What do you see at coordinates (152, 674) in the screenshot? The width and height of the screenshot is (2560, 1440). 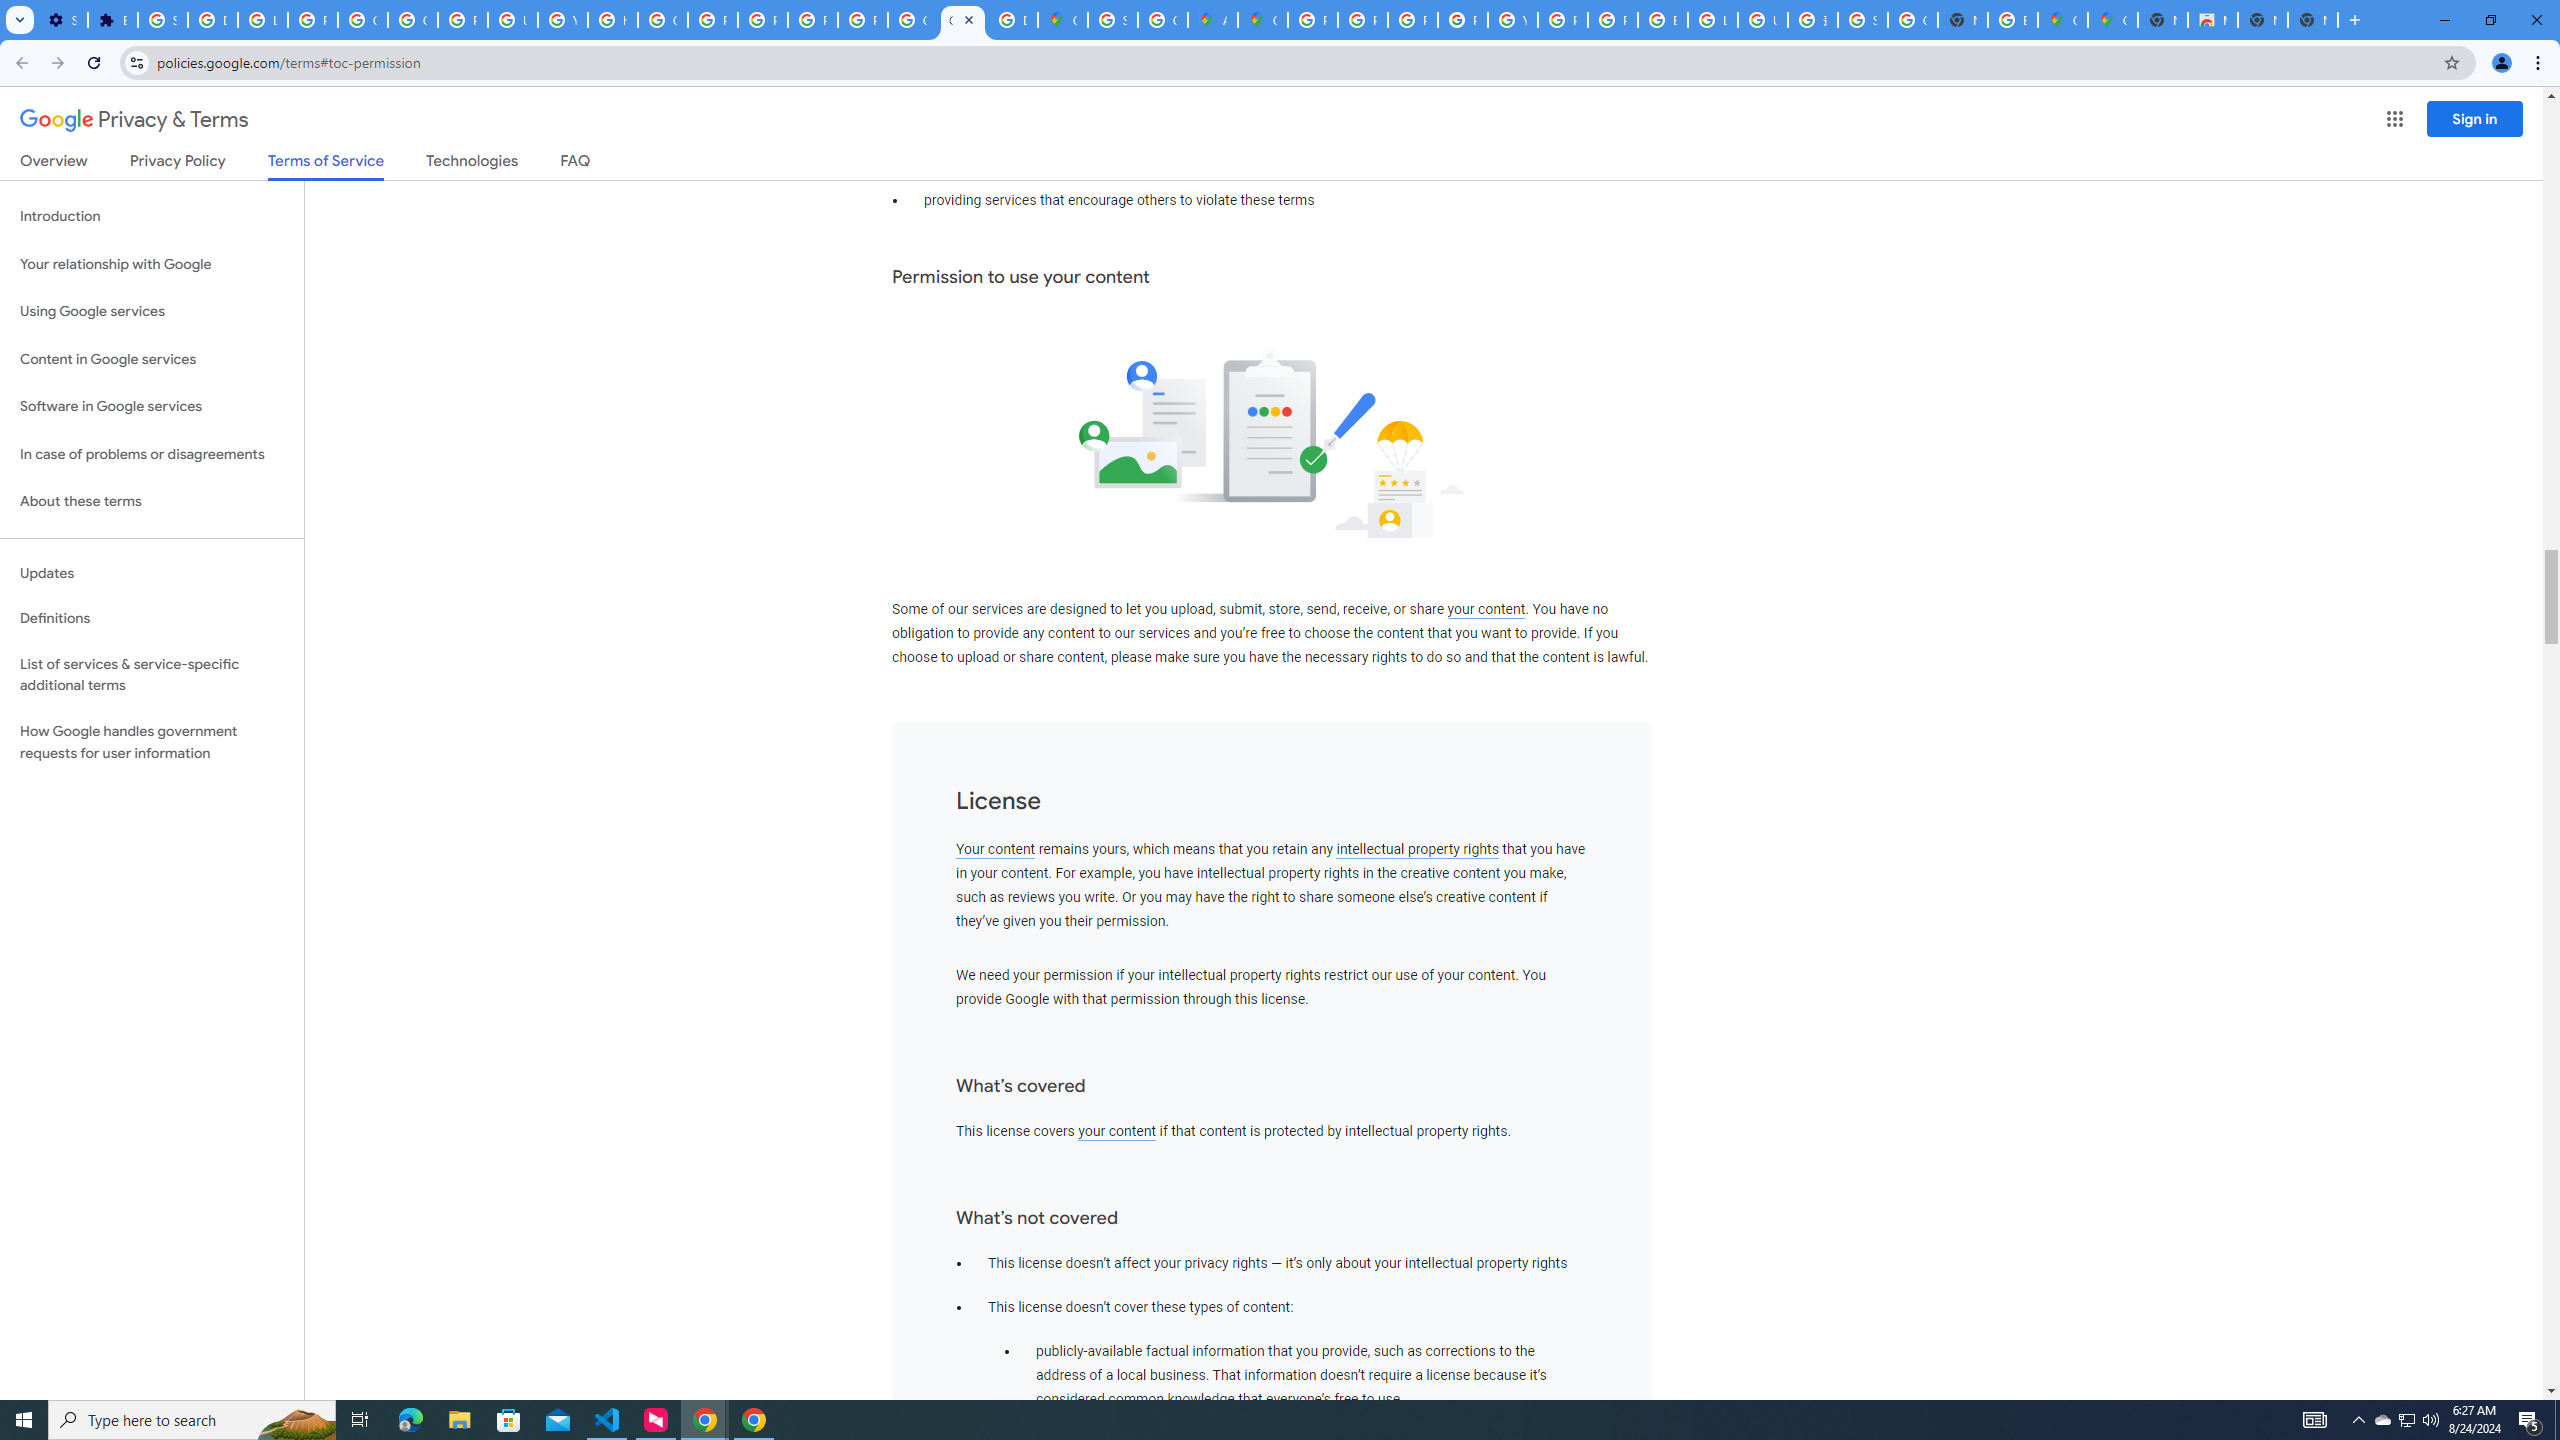 I see `List of services & service-specific additional terms` at bounding box center [152, 674].